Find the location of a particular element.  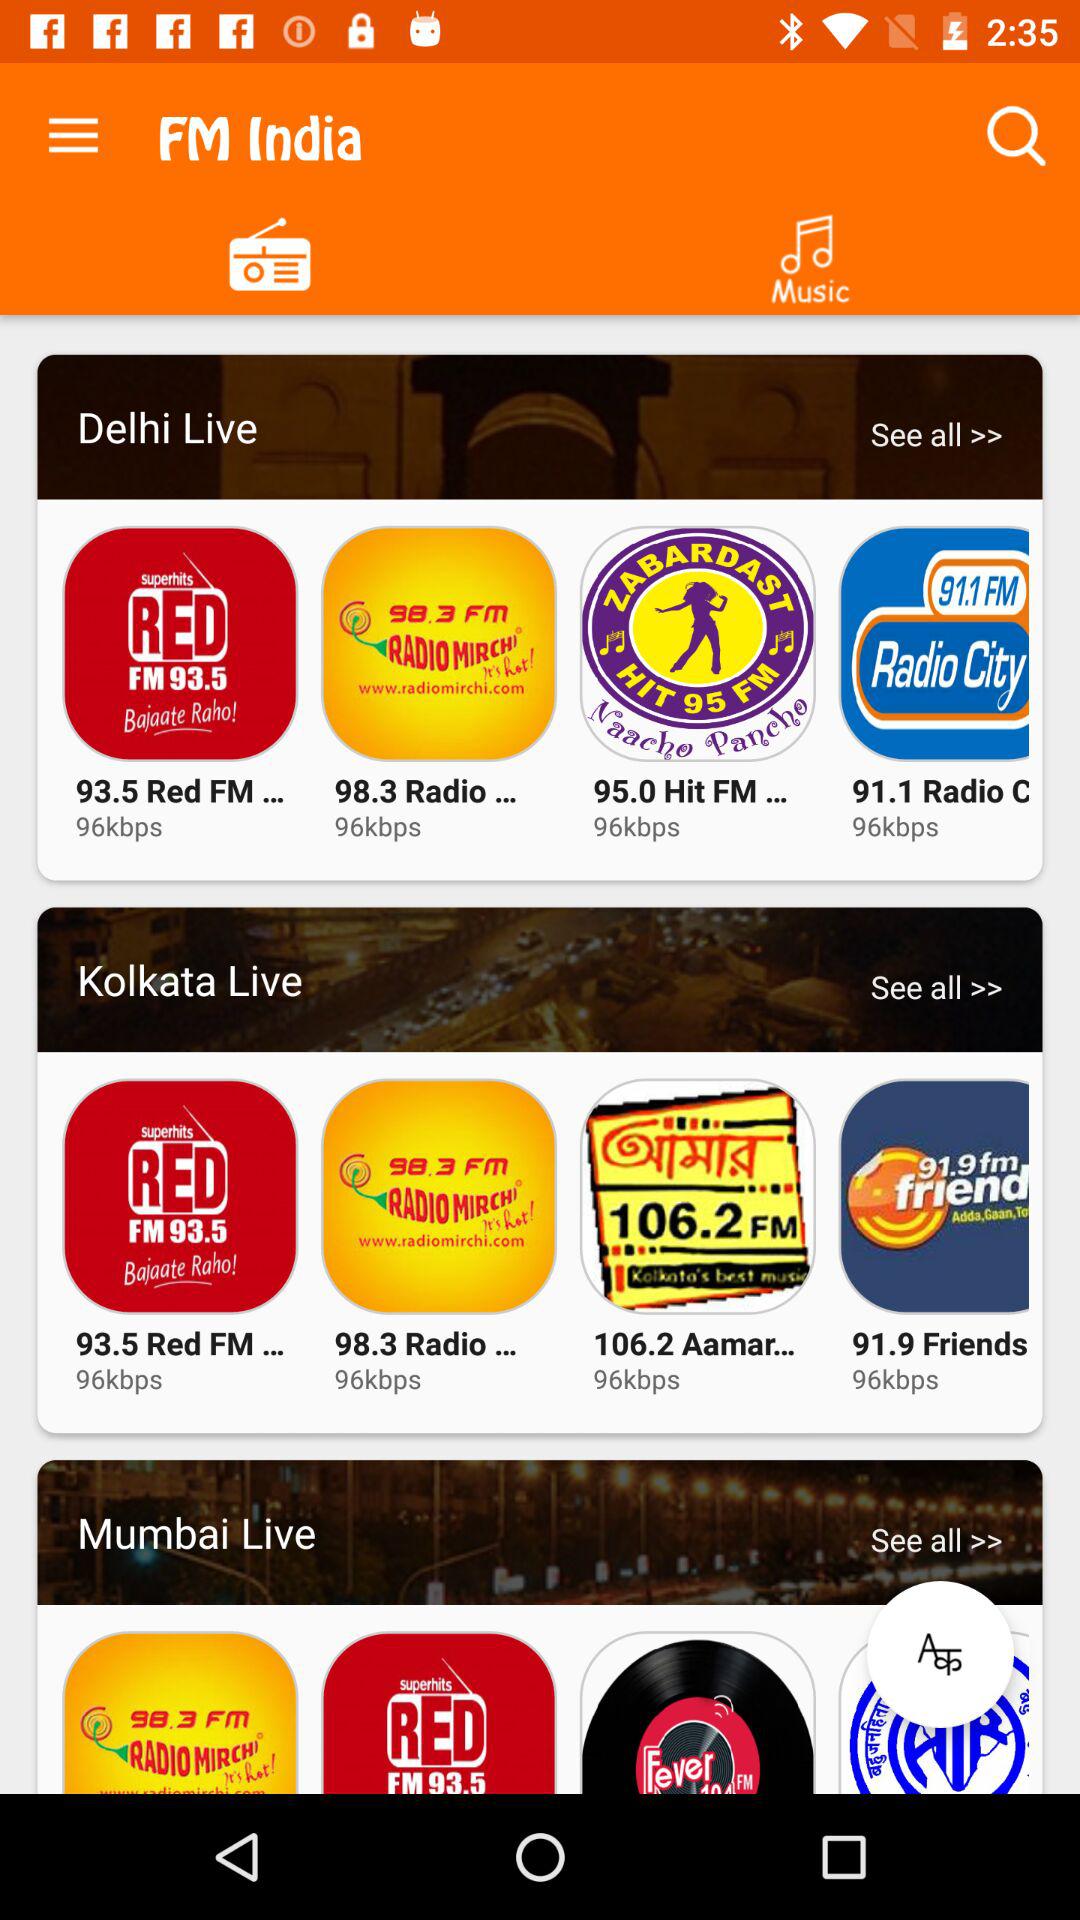

look for music is located at coordinates (810, 252).